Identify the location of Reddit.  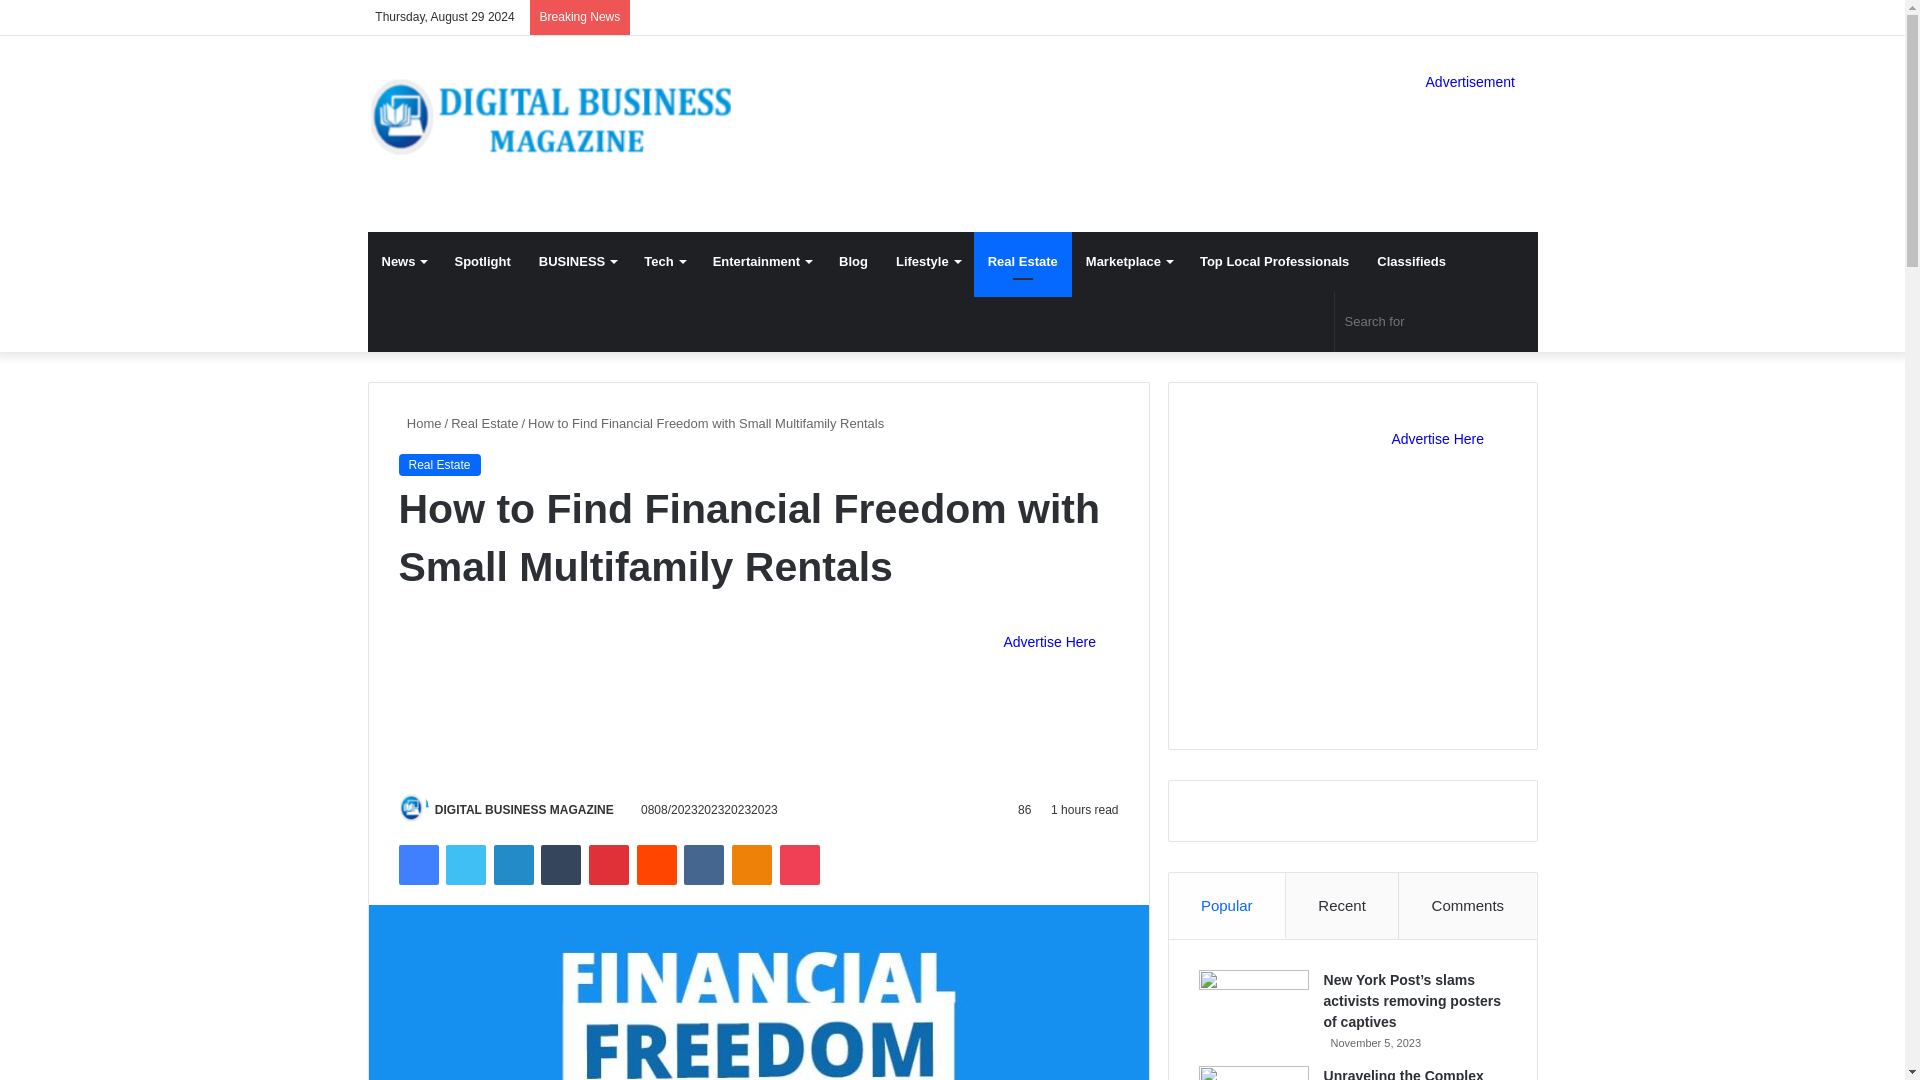
(657, 864).